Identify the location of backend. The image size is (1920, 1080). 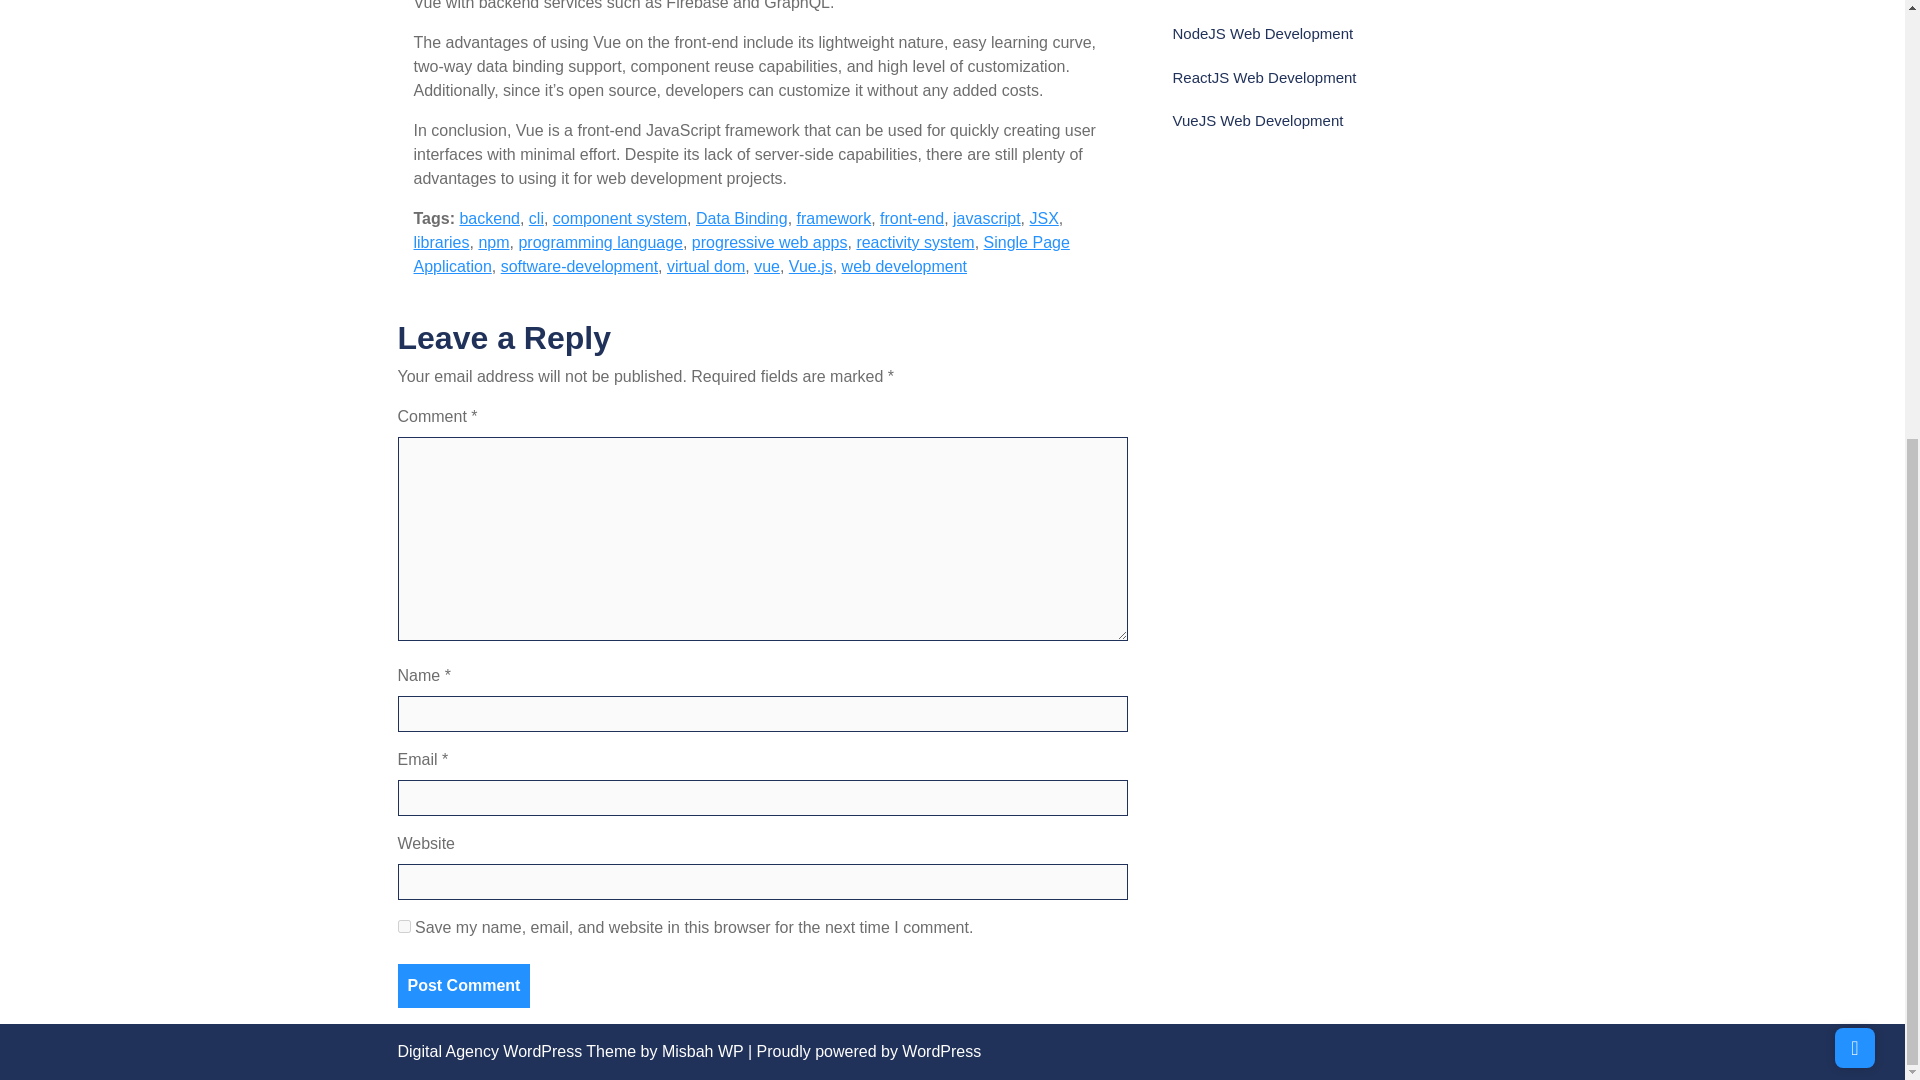
(489, 218).